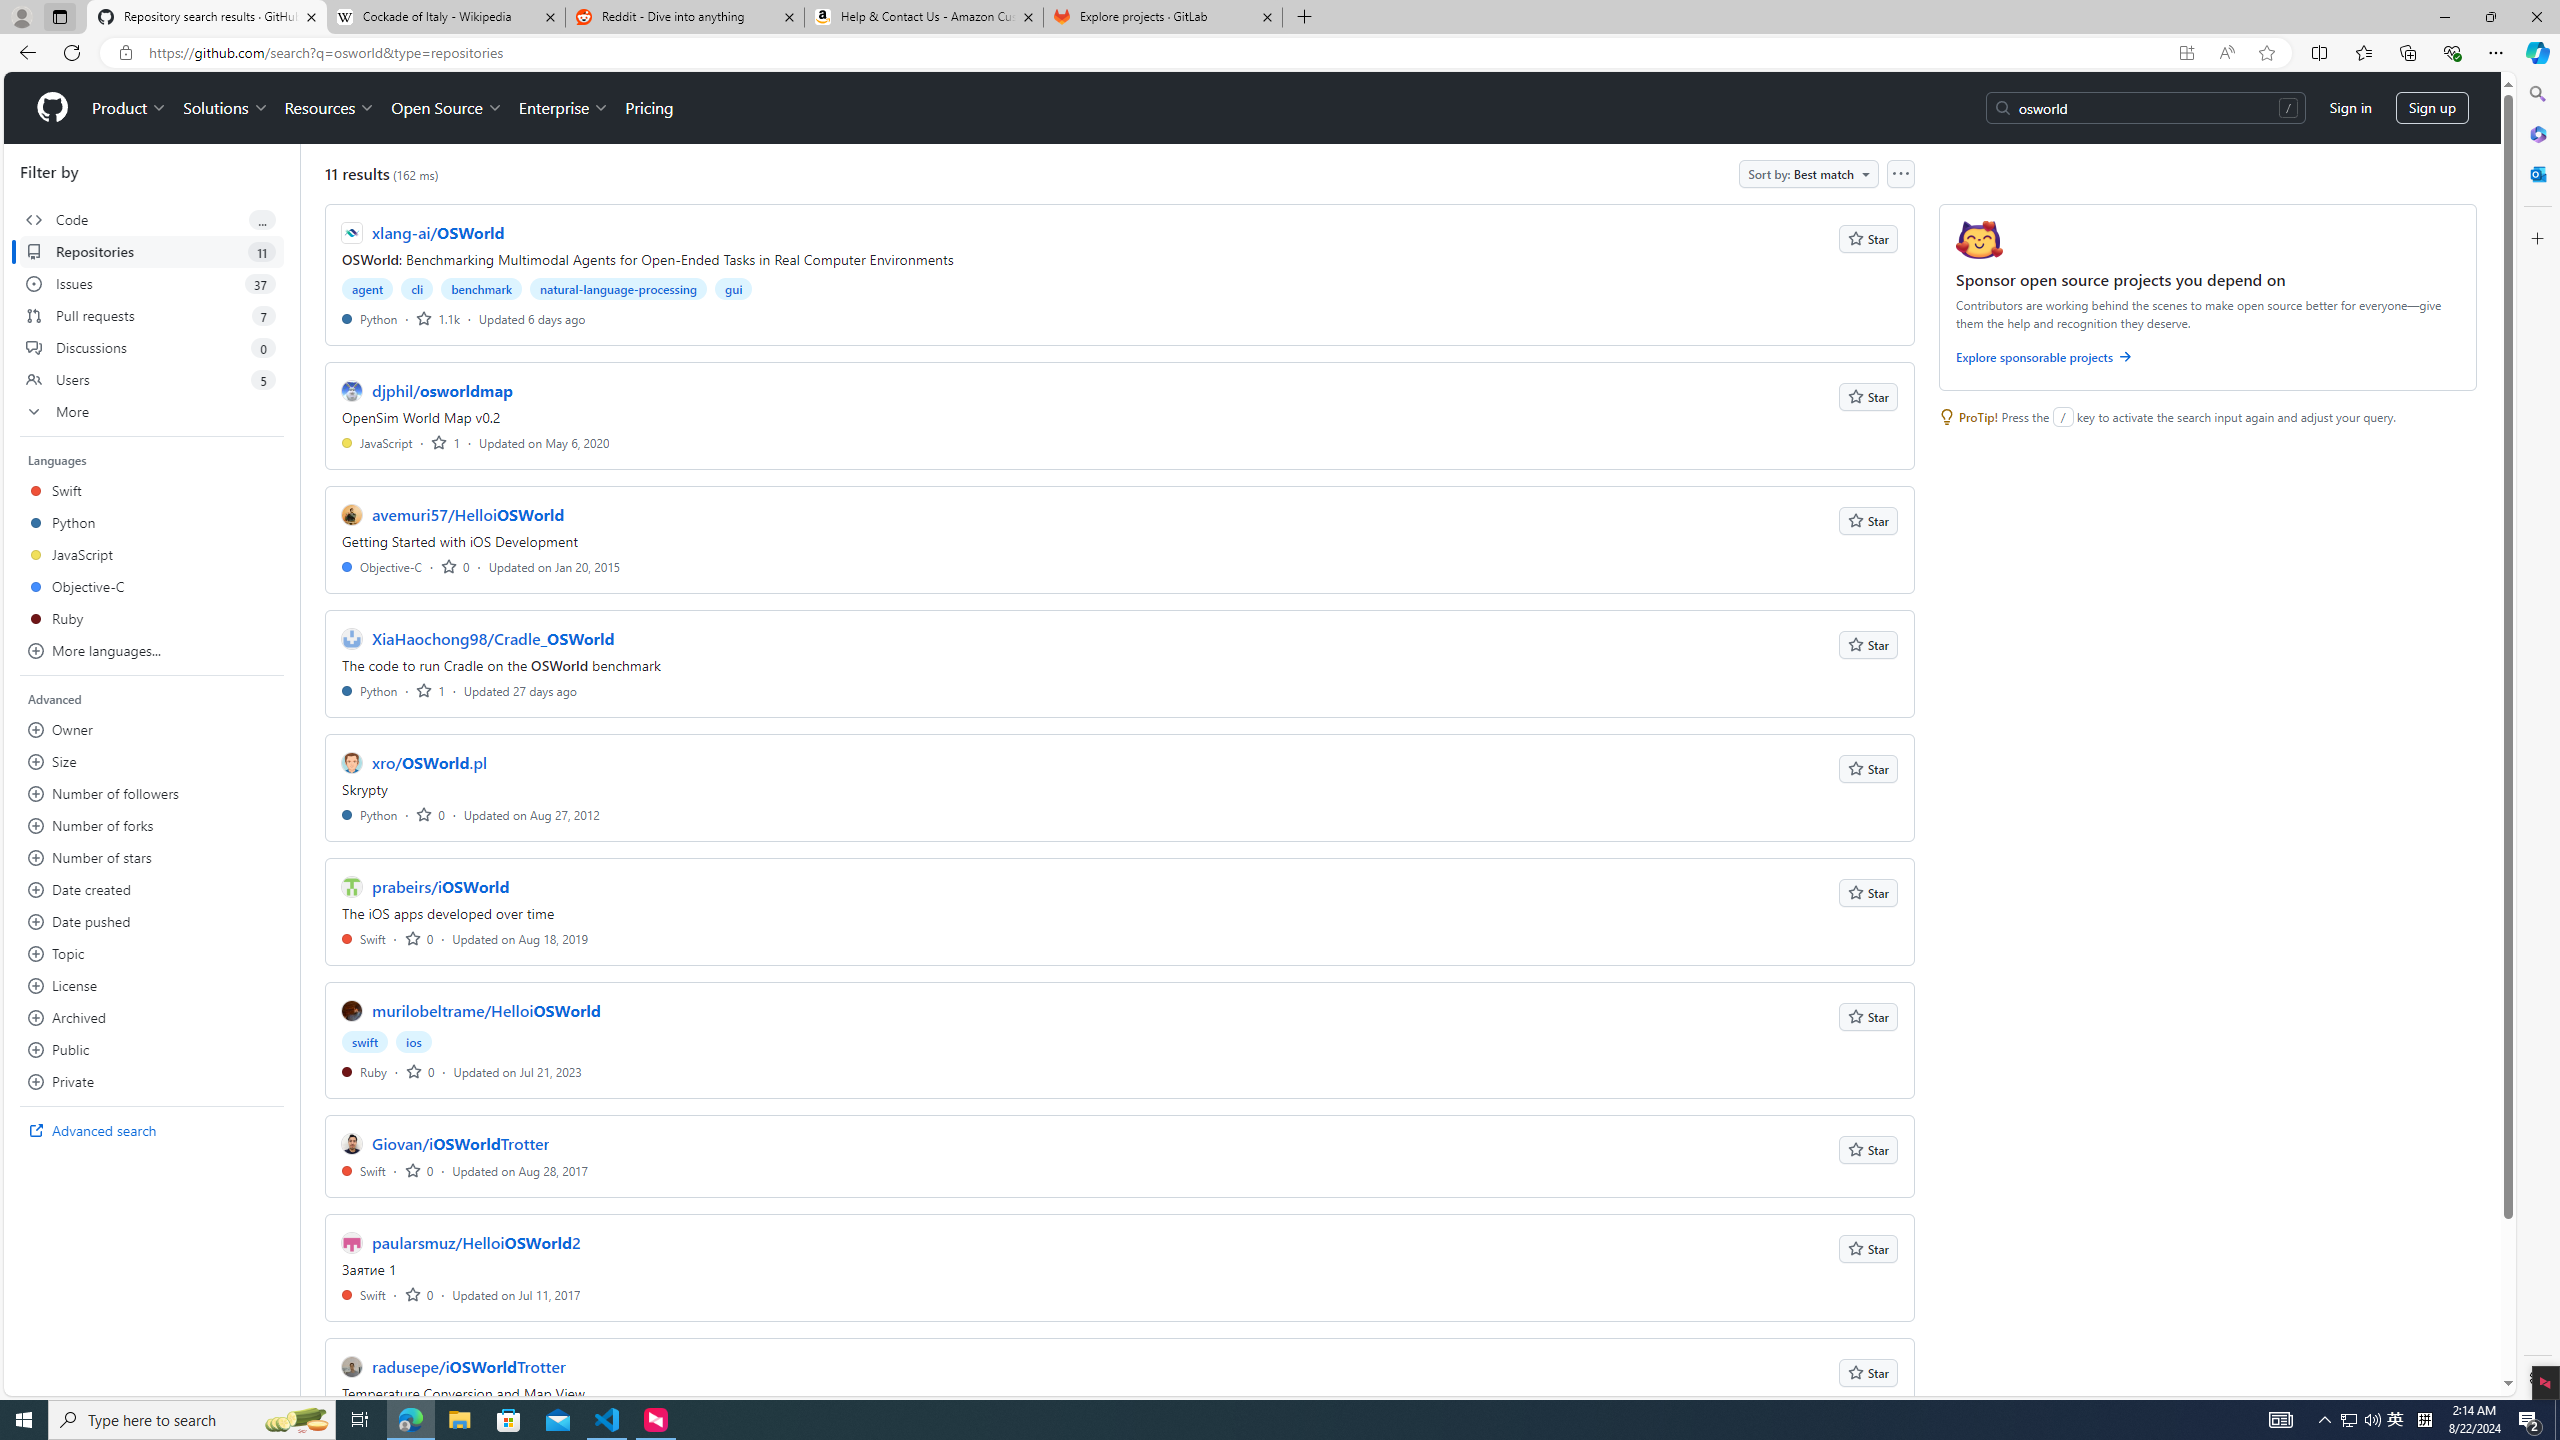  Describe the element at coordinates (481, 288) in the screenshot. I see `benchmark` at that location.